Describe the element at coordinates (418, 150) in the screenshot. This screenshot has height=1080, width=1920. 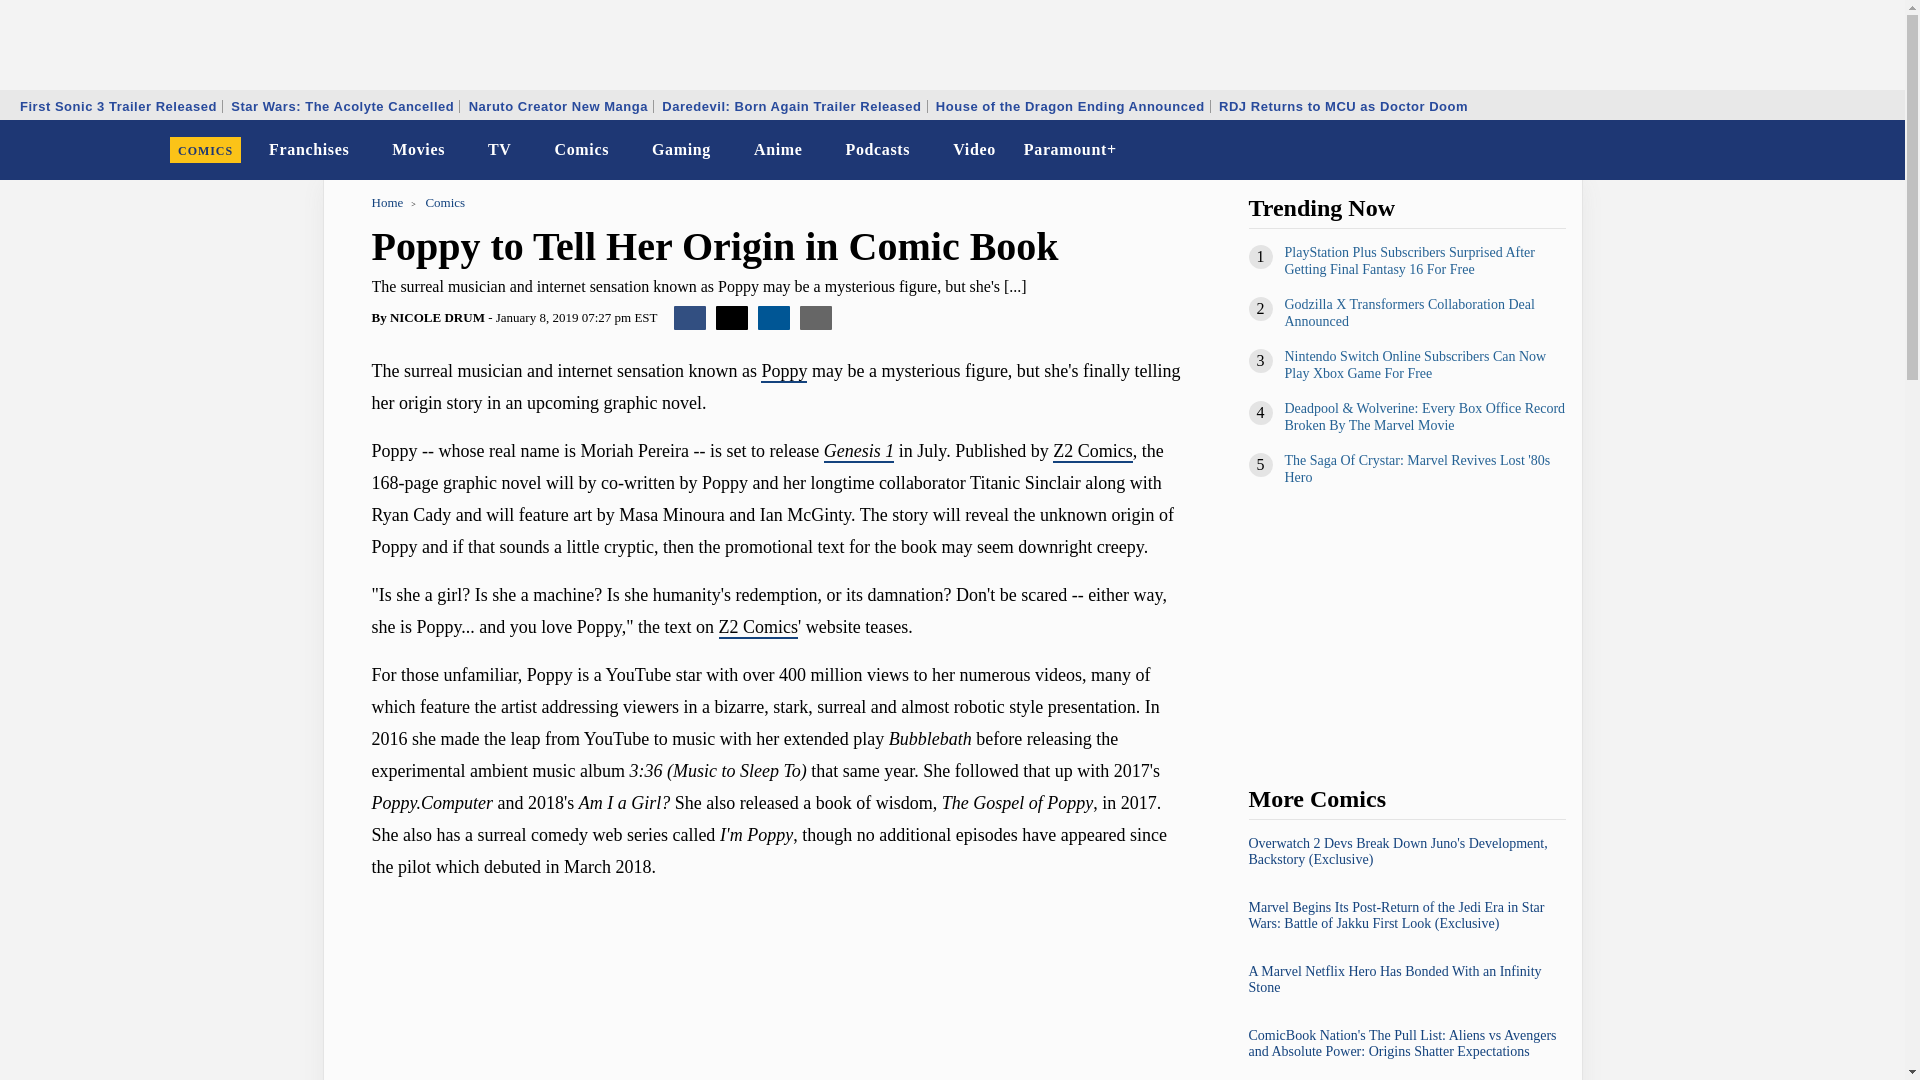
I see `Movies` at that location.